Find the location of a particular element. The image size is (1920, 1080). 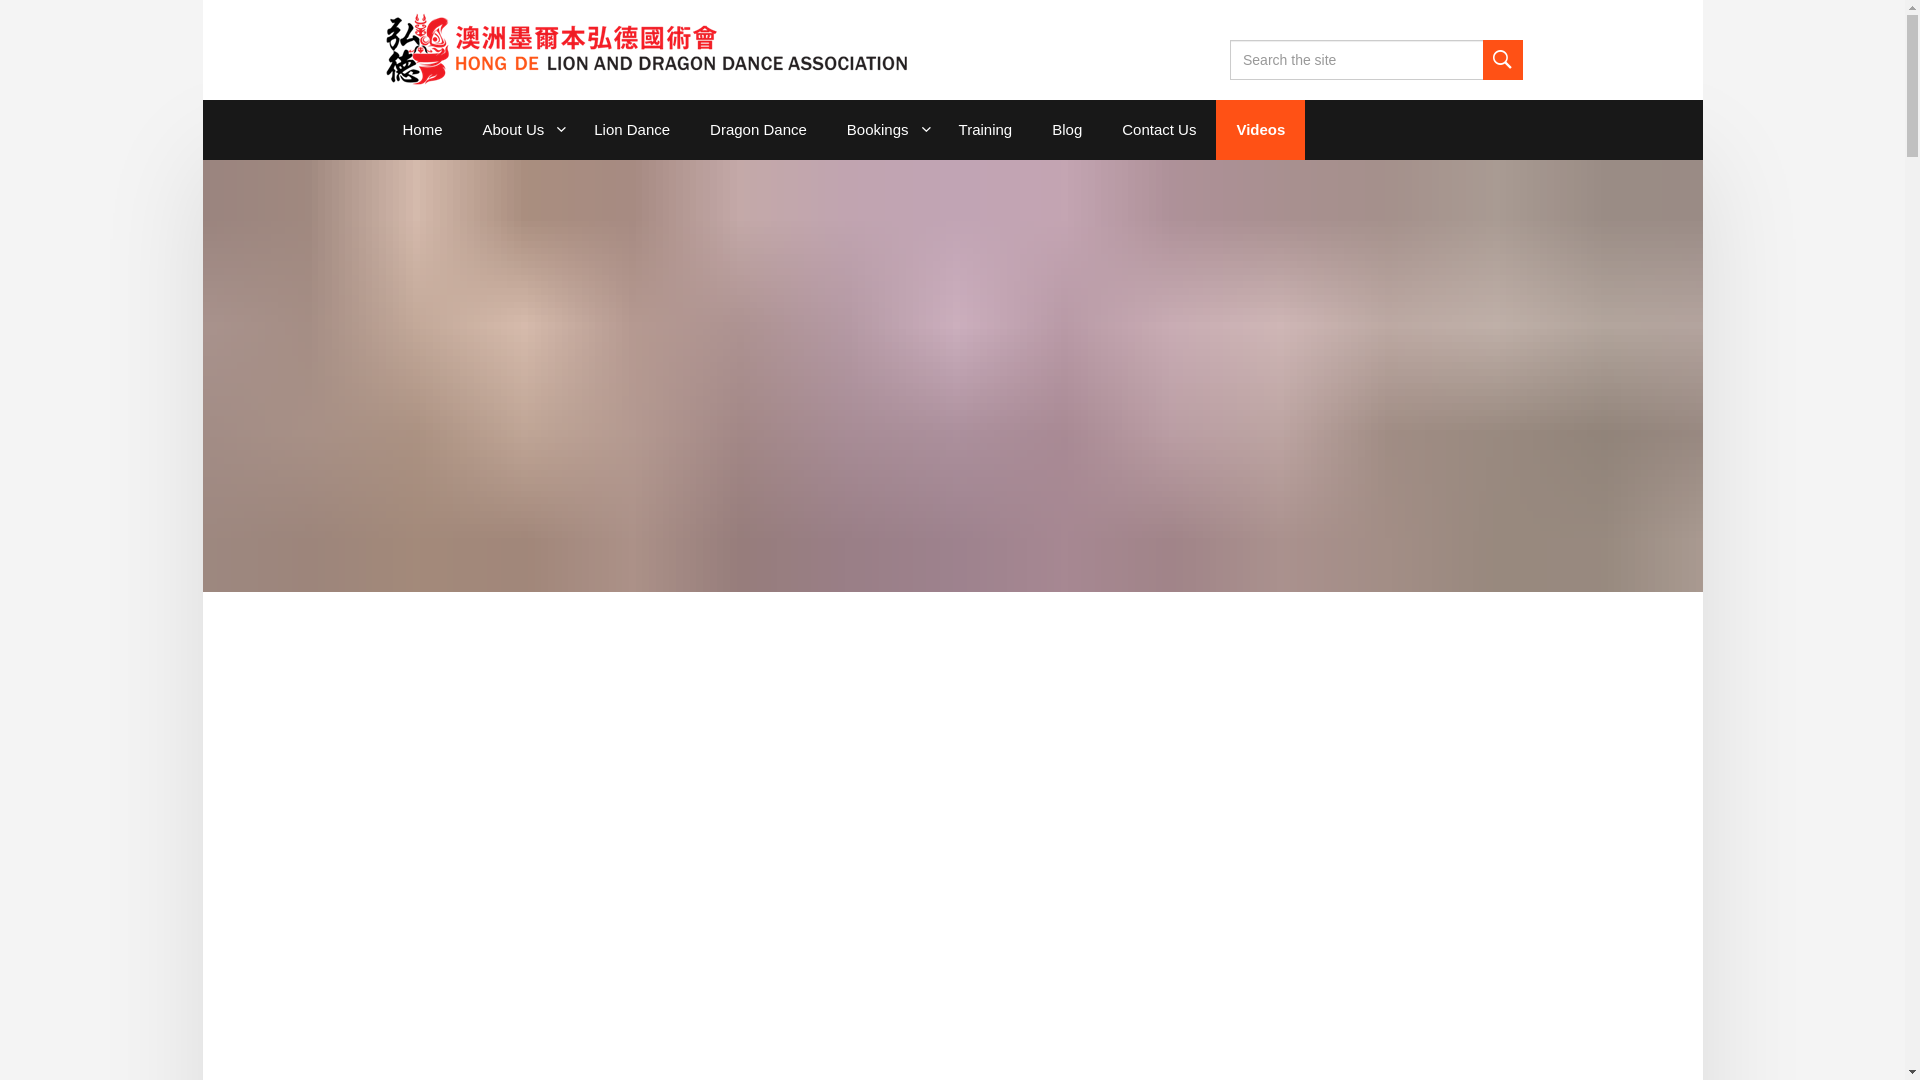

Bookings is located at coordinates (883, 130).